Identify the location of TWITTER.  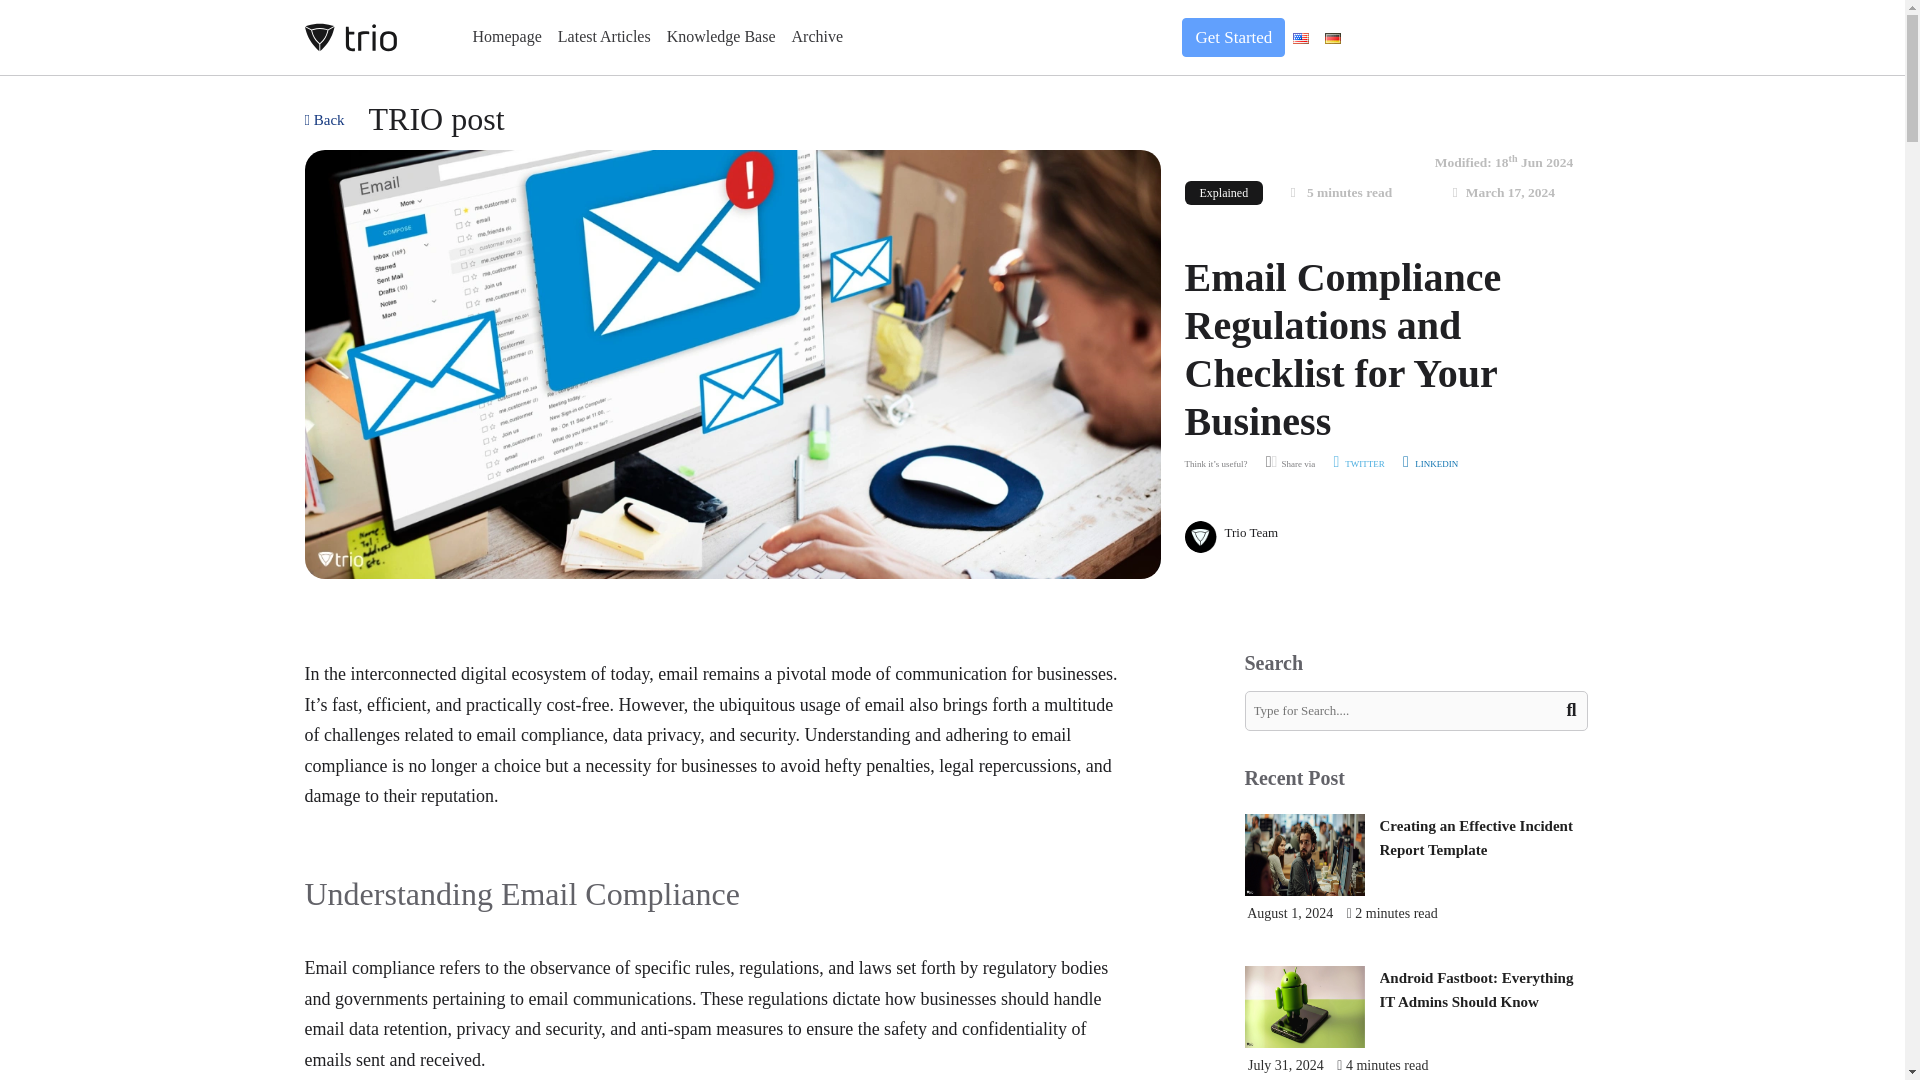
(1358, 464).